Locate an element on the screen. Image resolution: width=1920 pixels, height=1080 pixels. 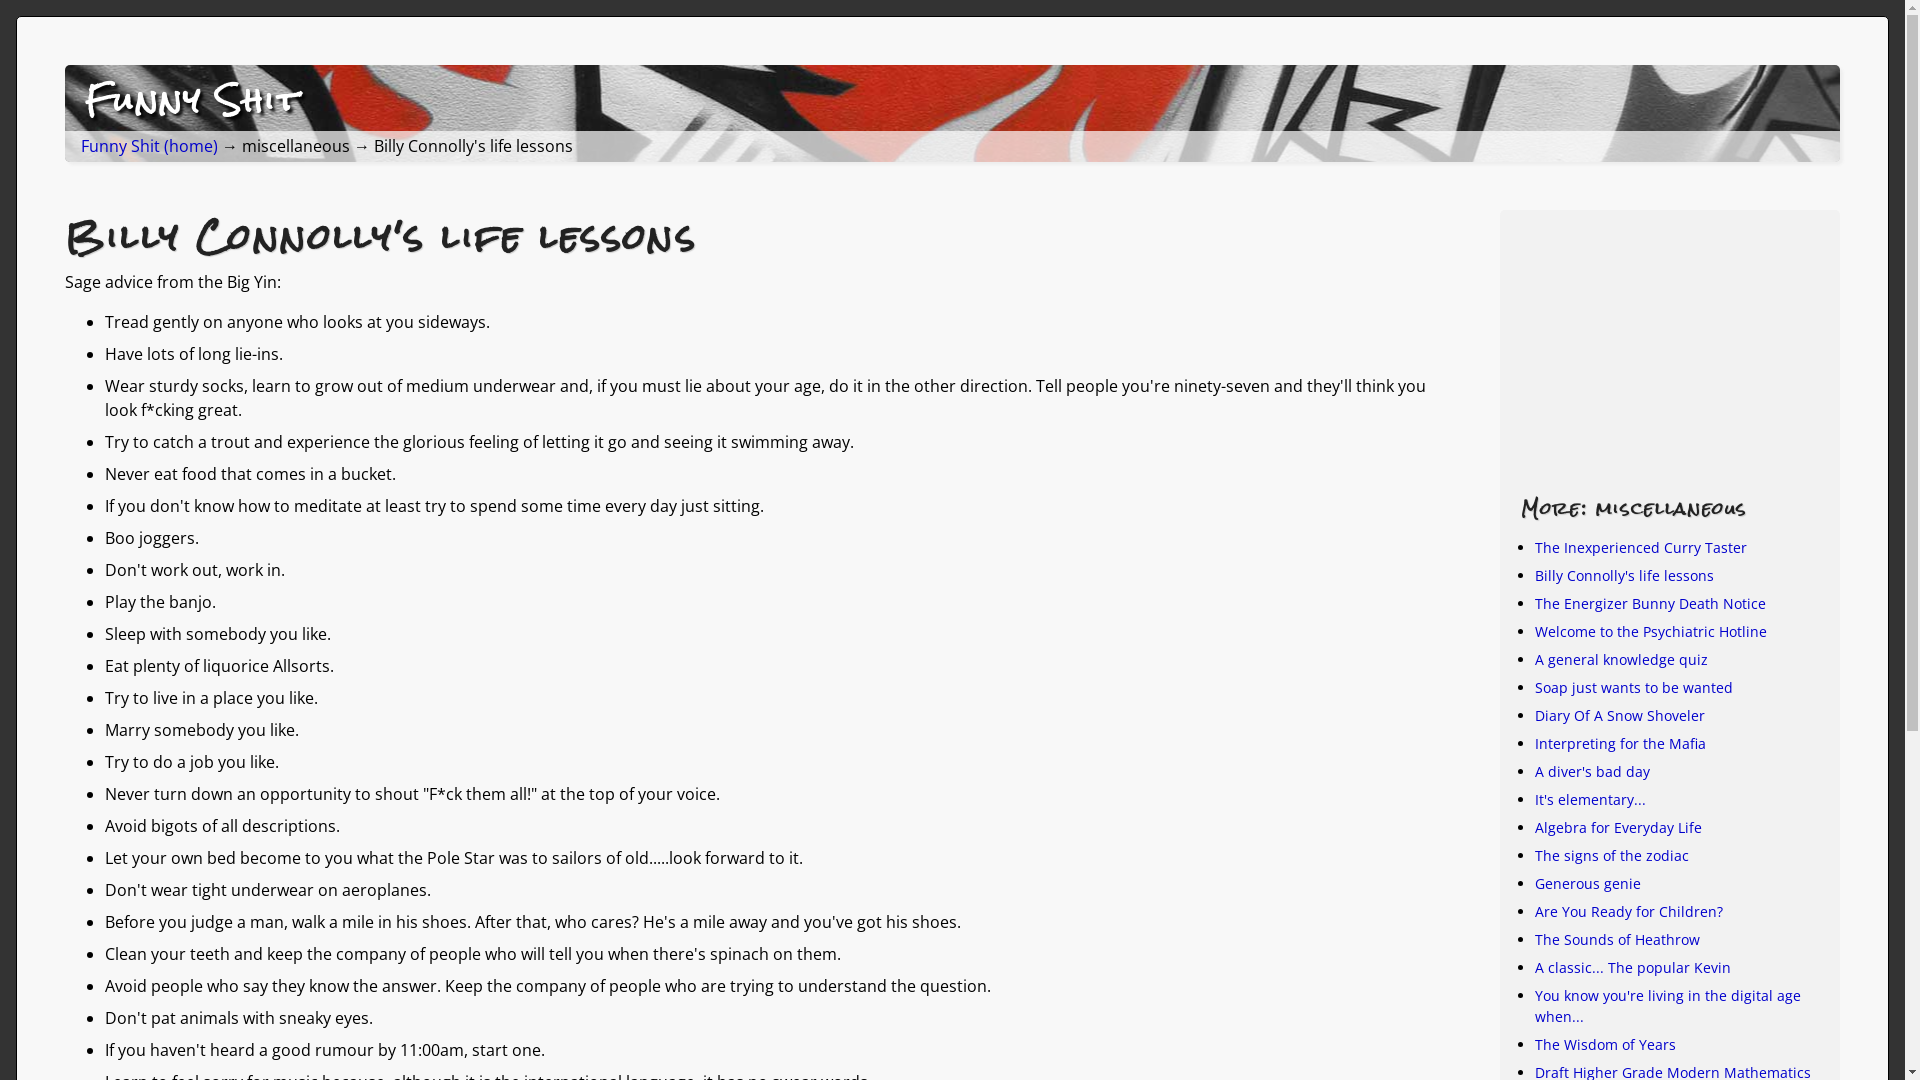
The Energizer Bunny Death Notice is located at coordinates (1650, 603).